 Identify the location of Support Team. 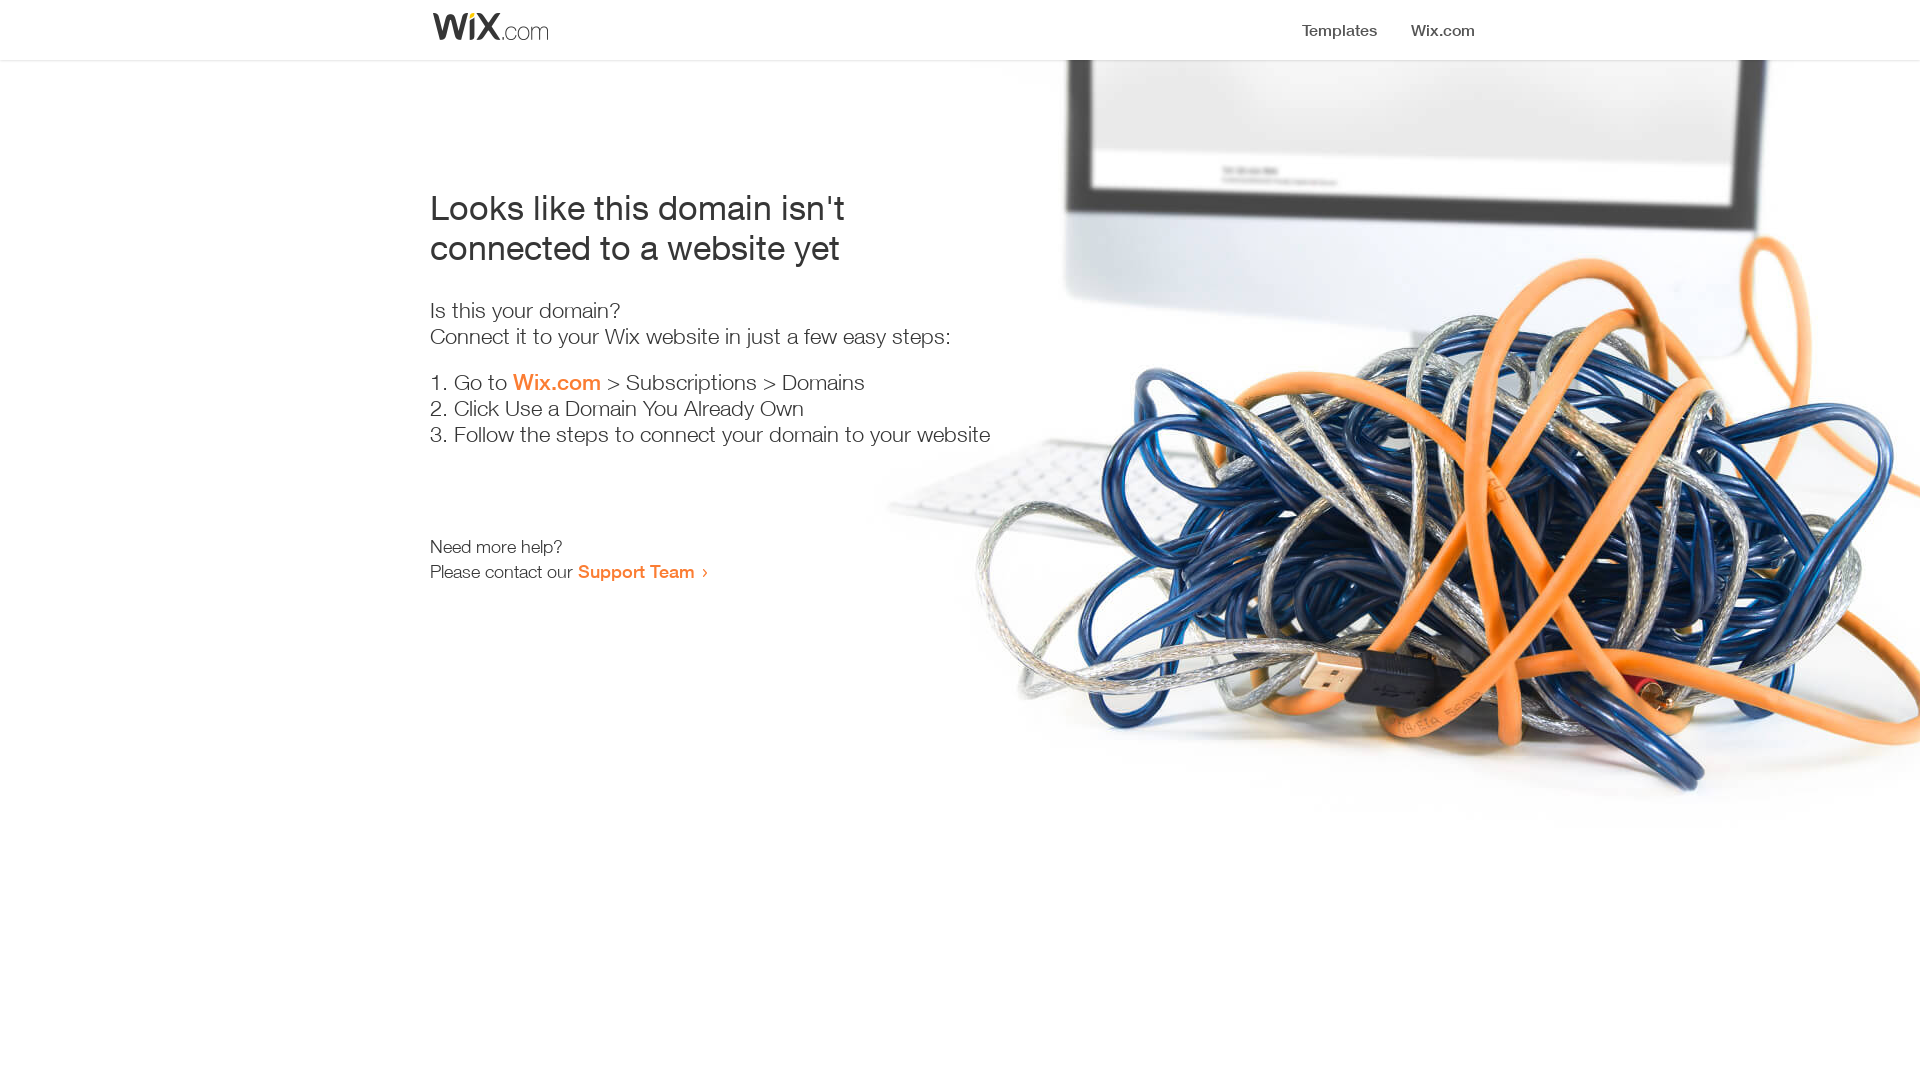
(636, 571).